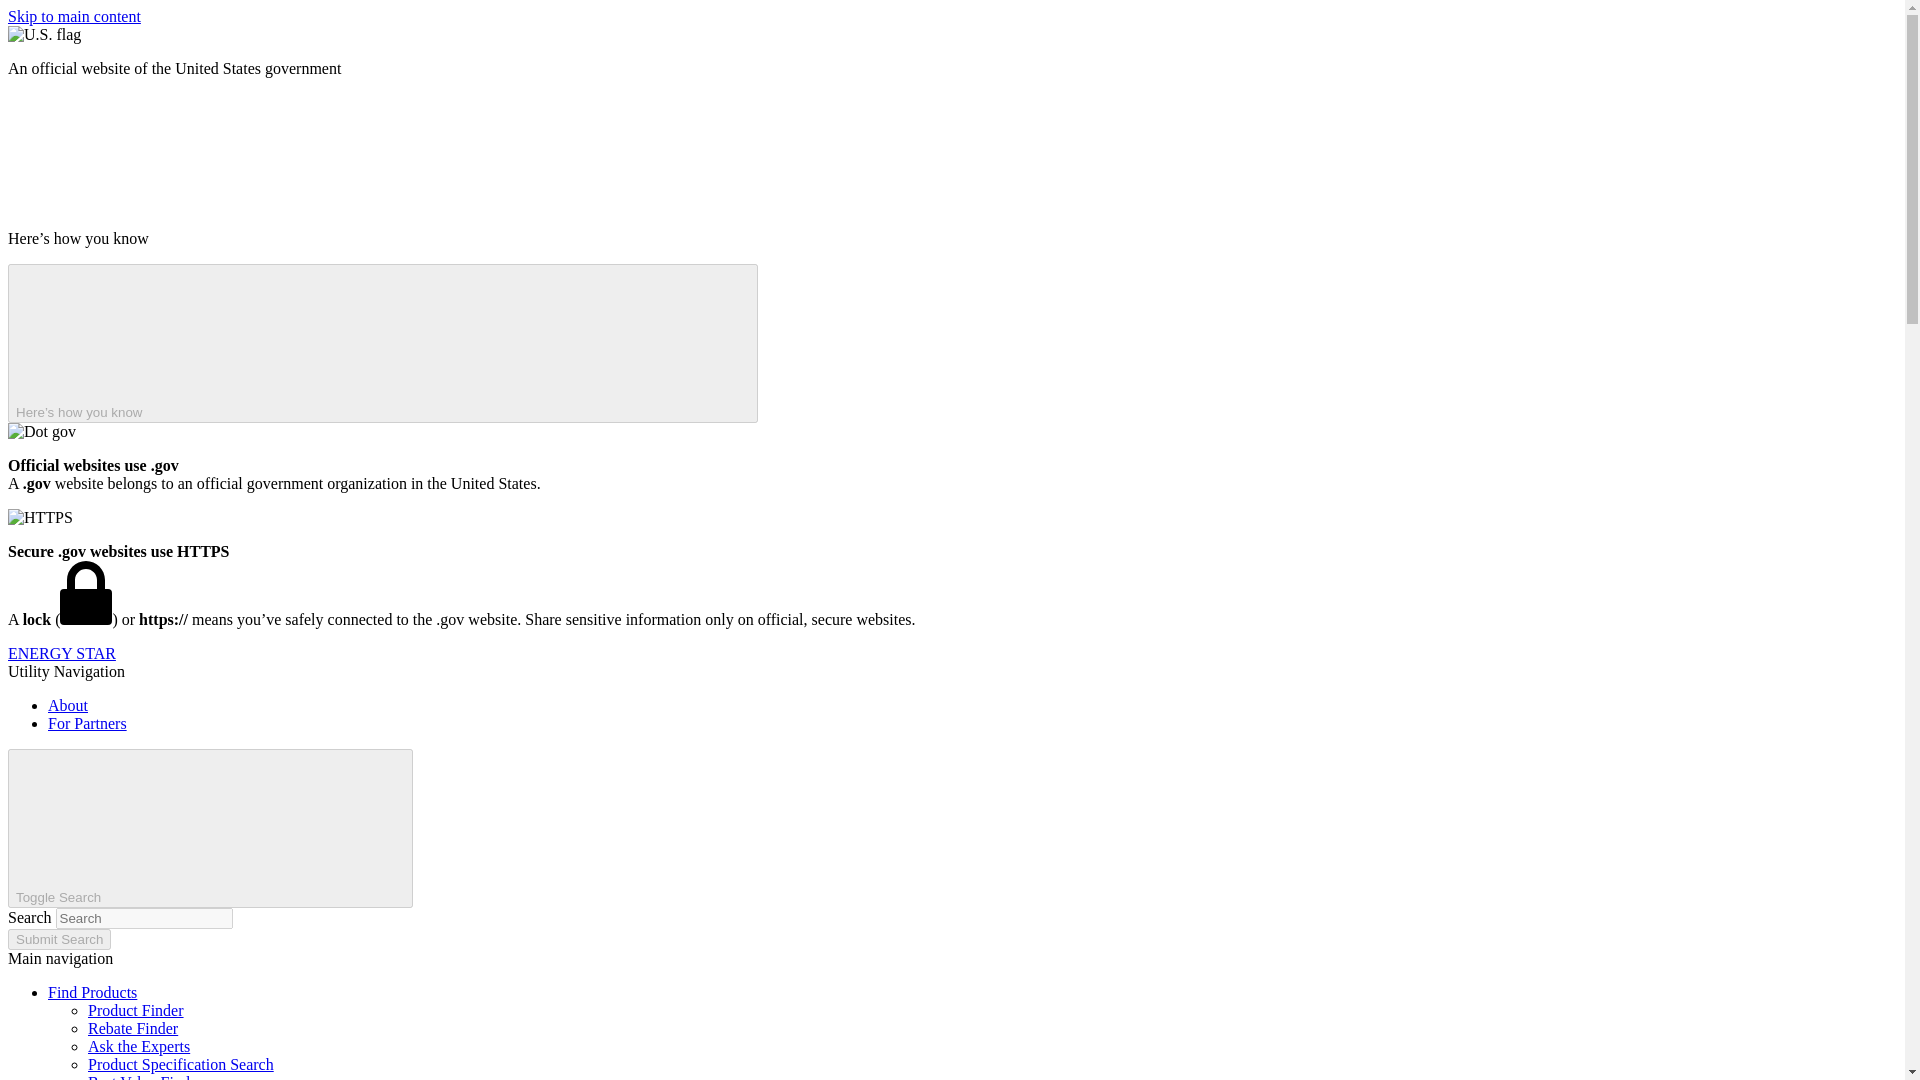 This screenshot has width=1920, height=1080. Describe the element at coordinates (59, 939) in the screenshot. I see `Submit Search` at that location.